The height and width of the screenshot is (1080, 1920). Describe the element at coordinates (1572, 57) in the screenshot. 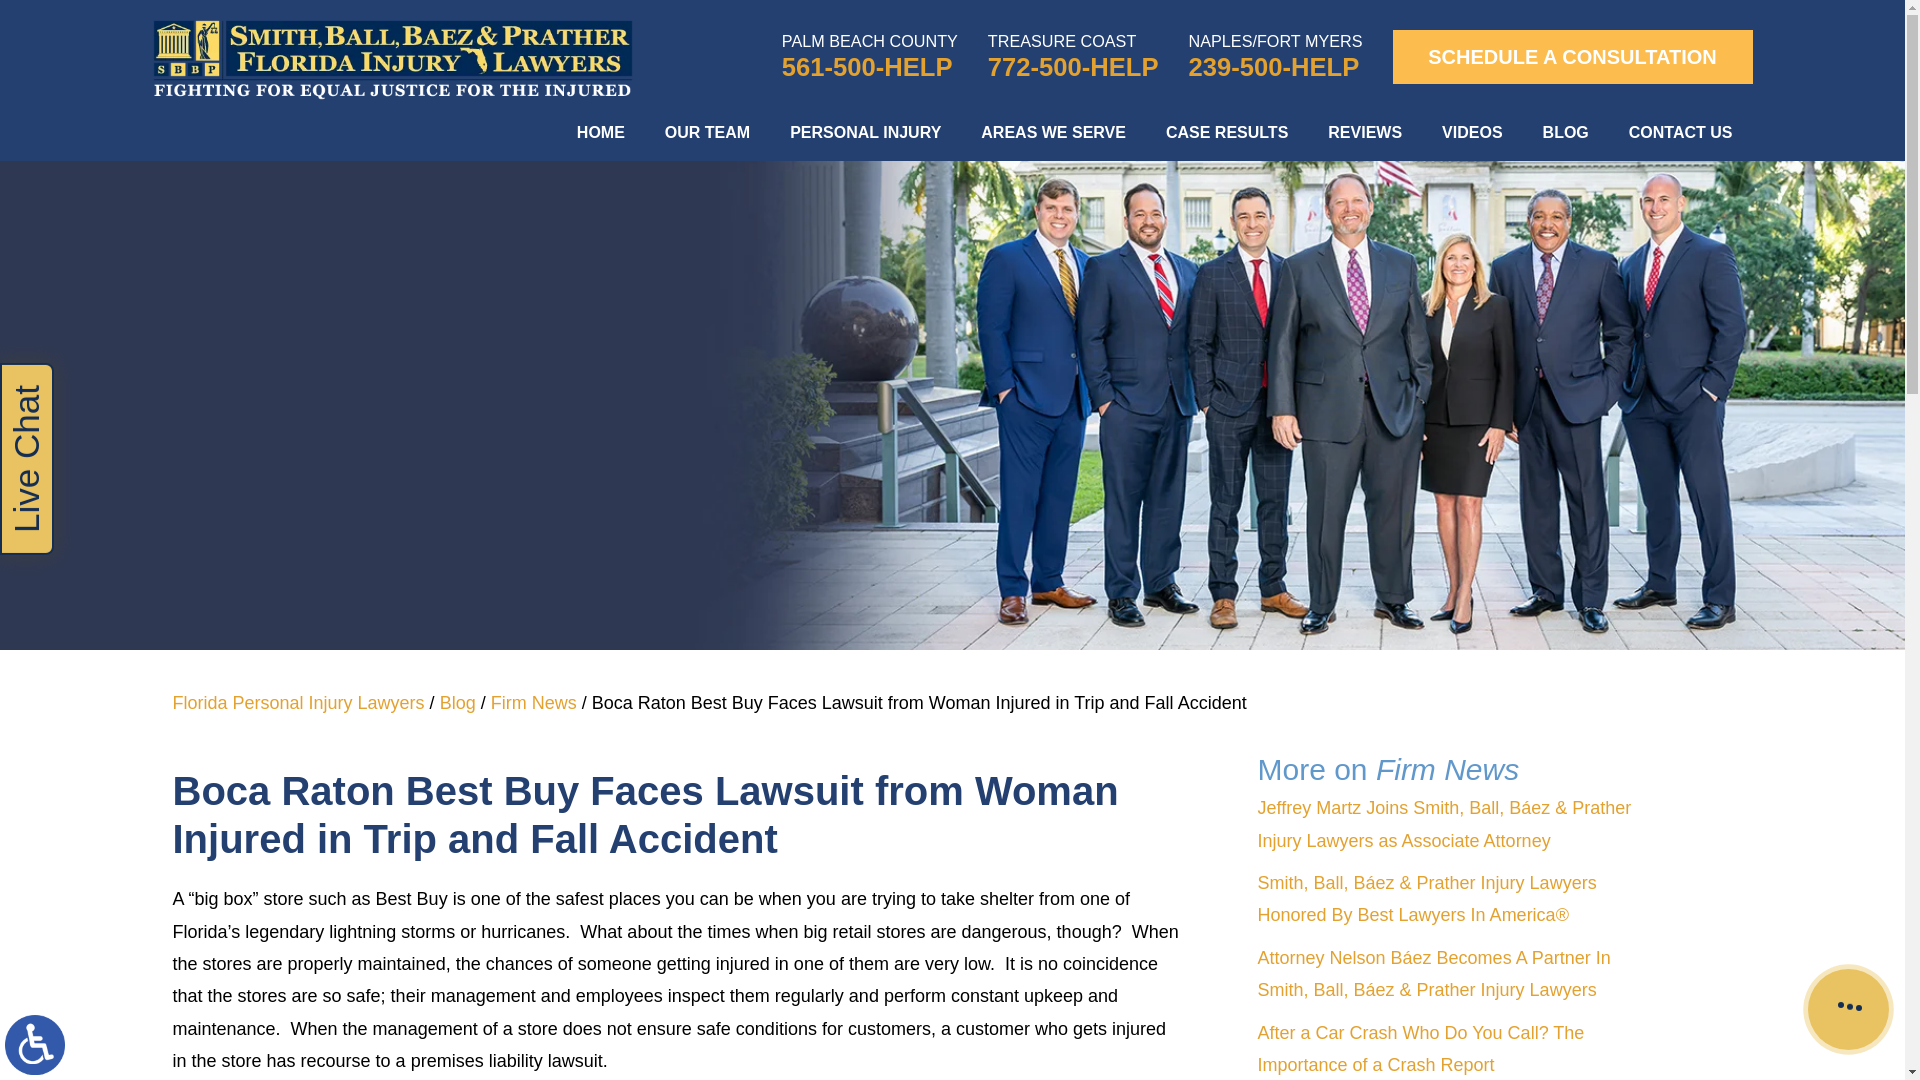

I see `SCHEDULE A CONSULTATION` at that location.